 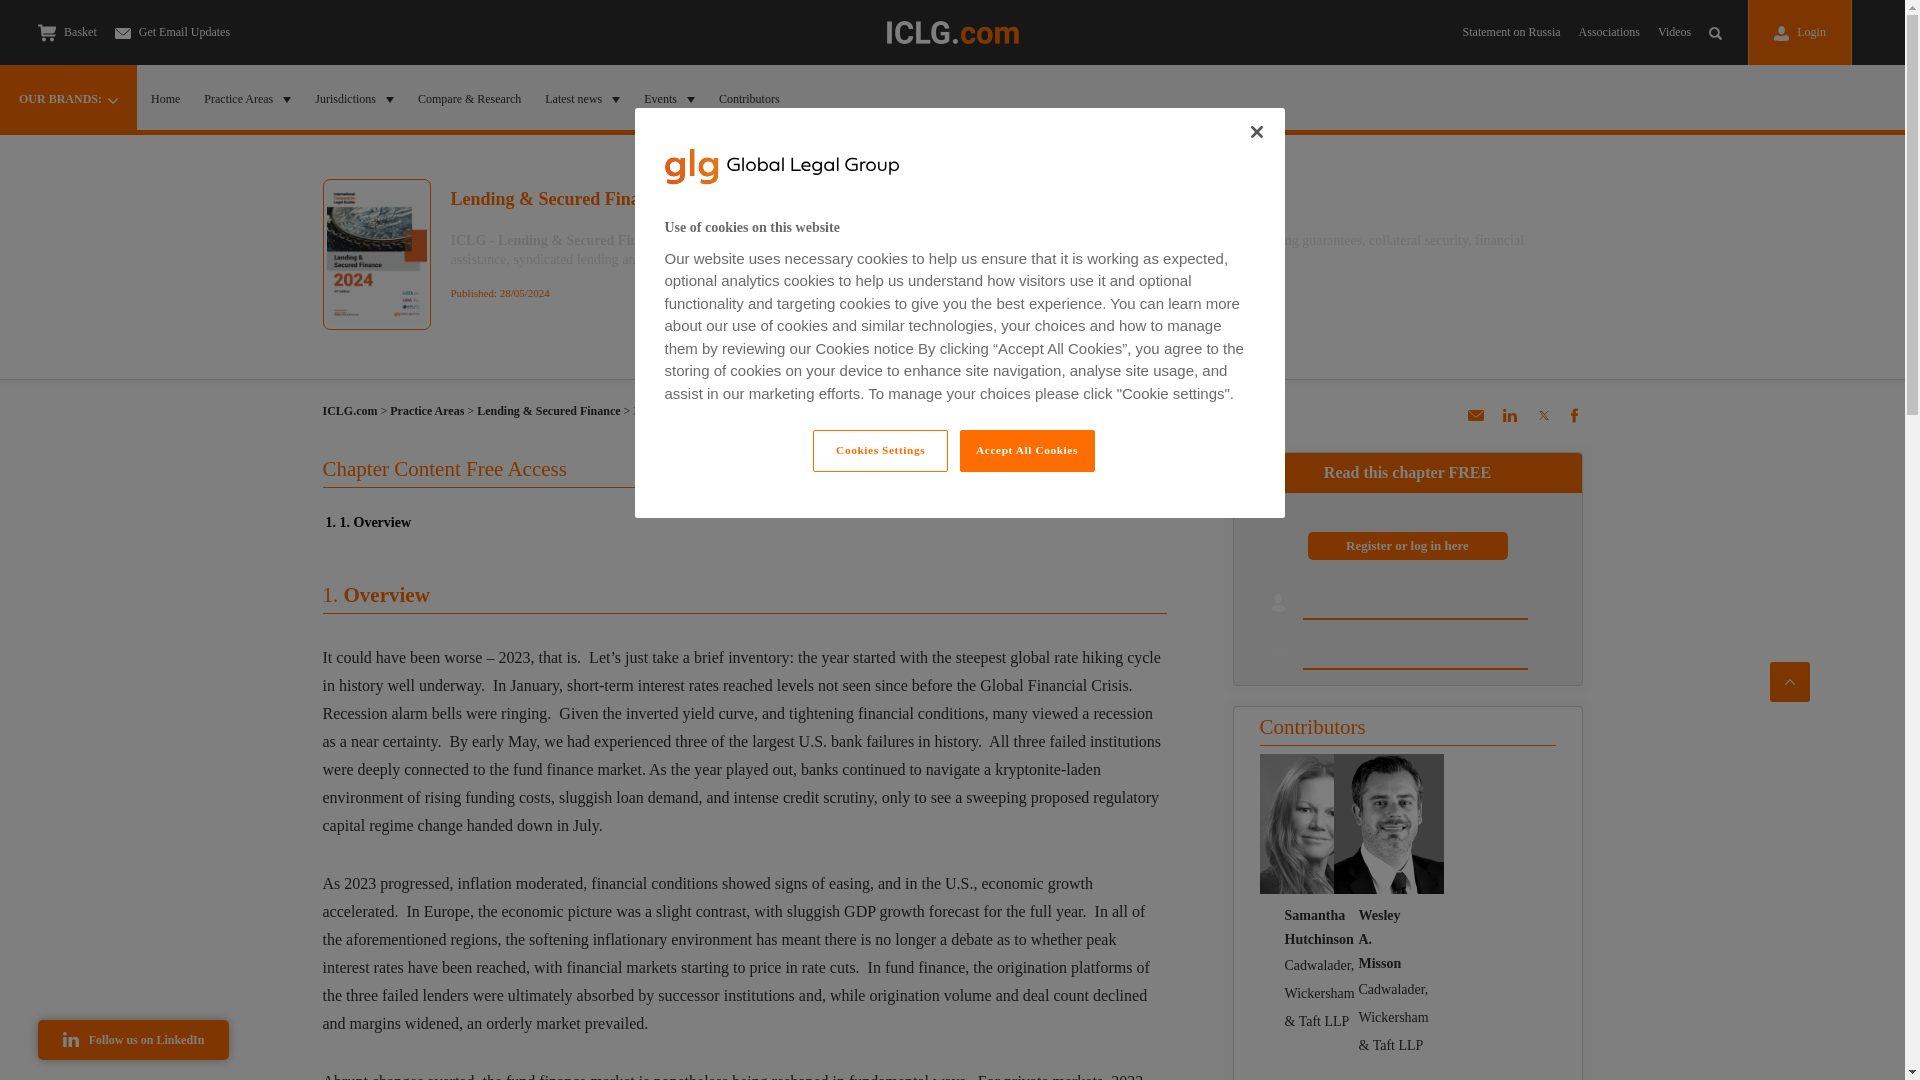 What do you see at coordinates (172, 32) in the screenshot?
I see `Get Email Updates` at bounding box center [172, 32].